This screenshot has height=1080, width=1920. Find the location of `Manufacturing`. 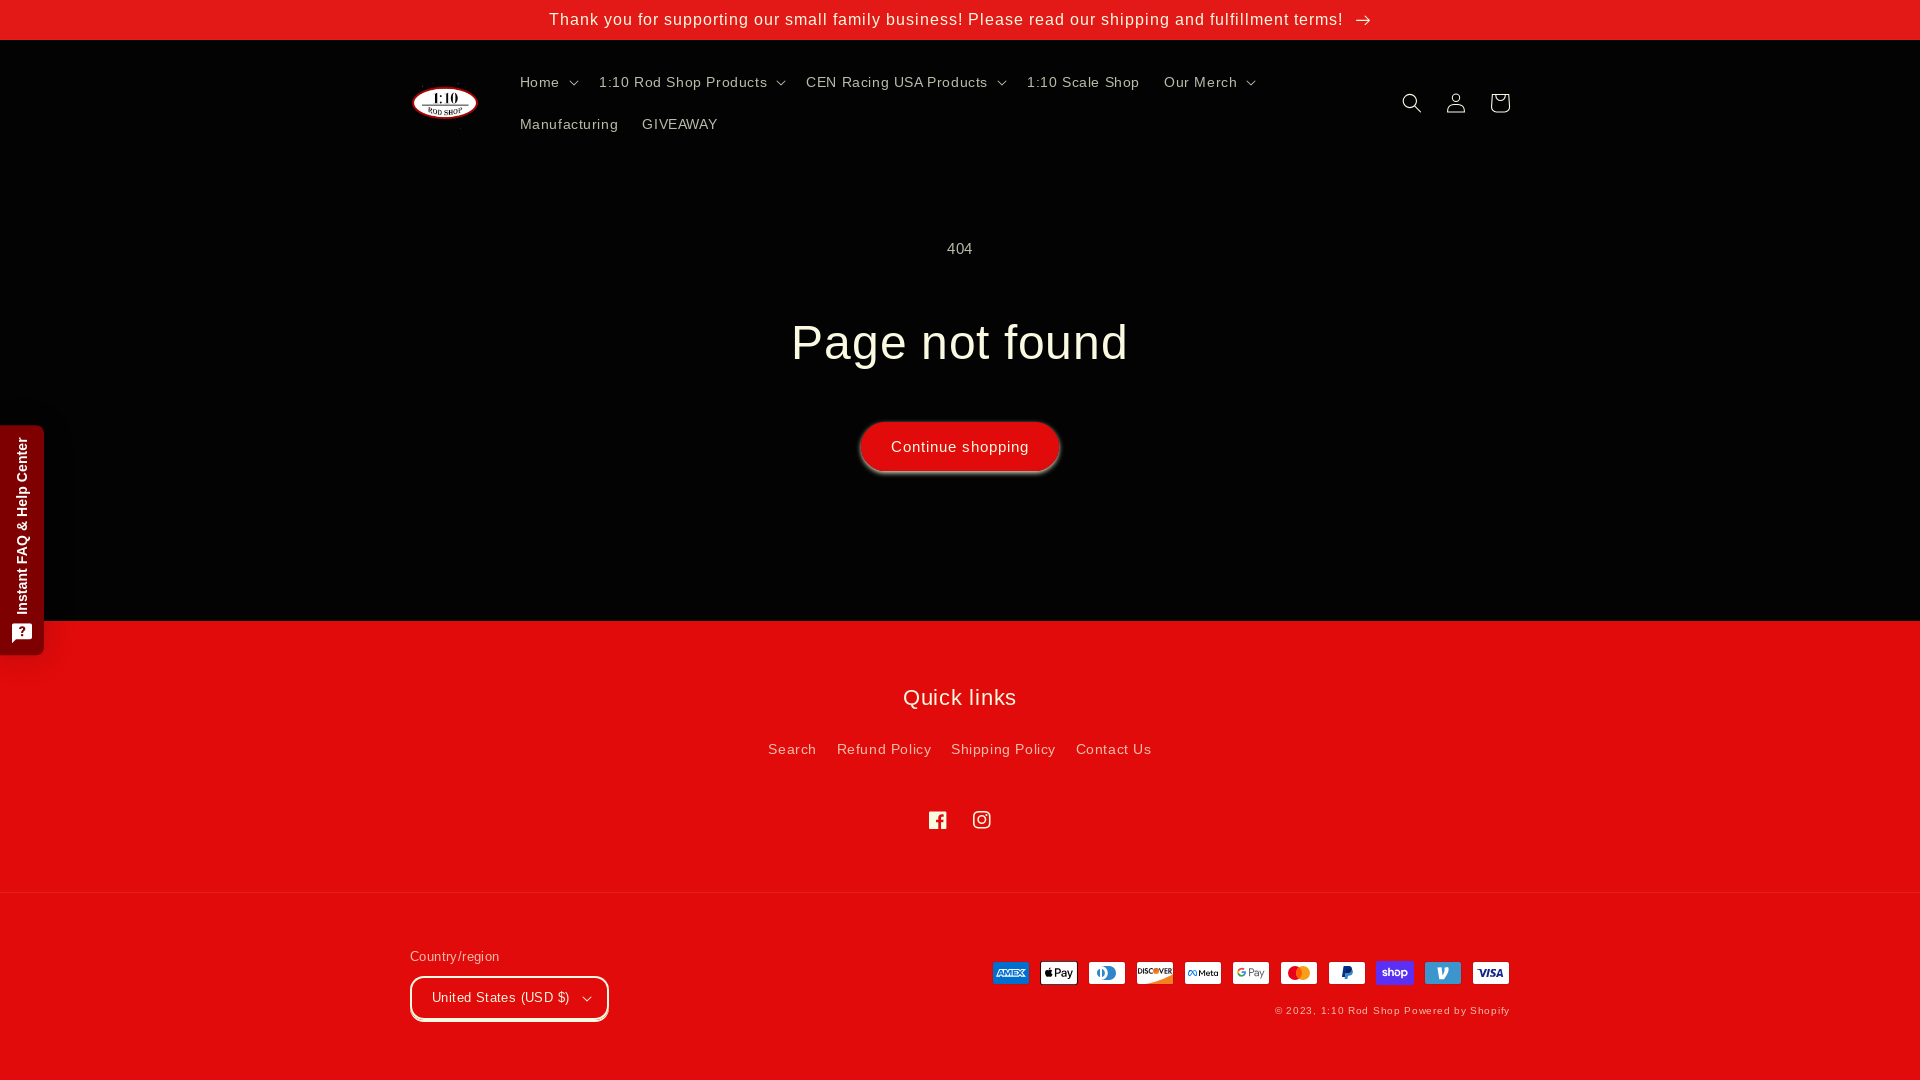

Manufacturing is located at coordinates (570, 124).